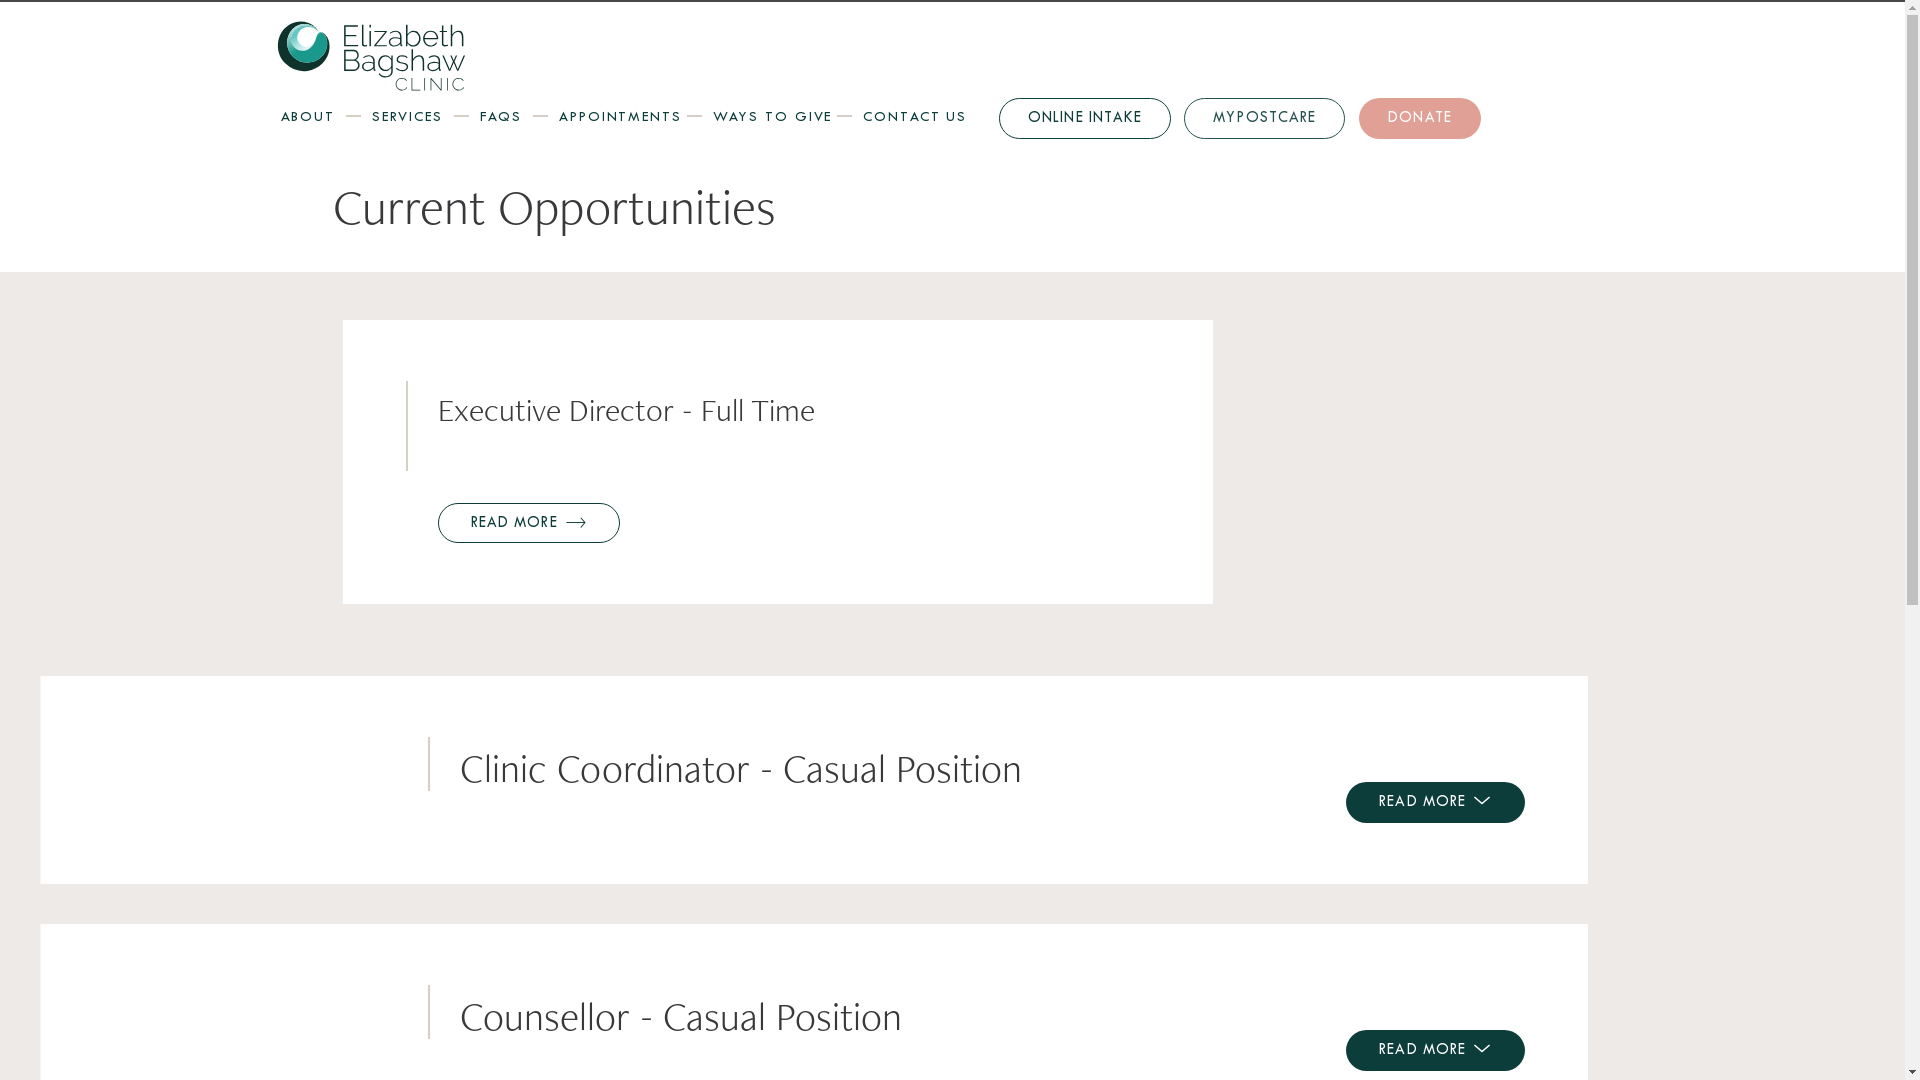  I want to click on READ MORE, so click(1435, 1050).